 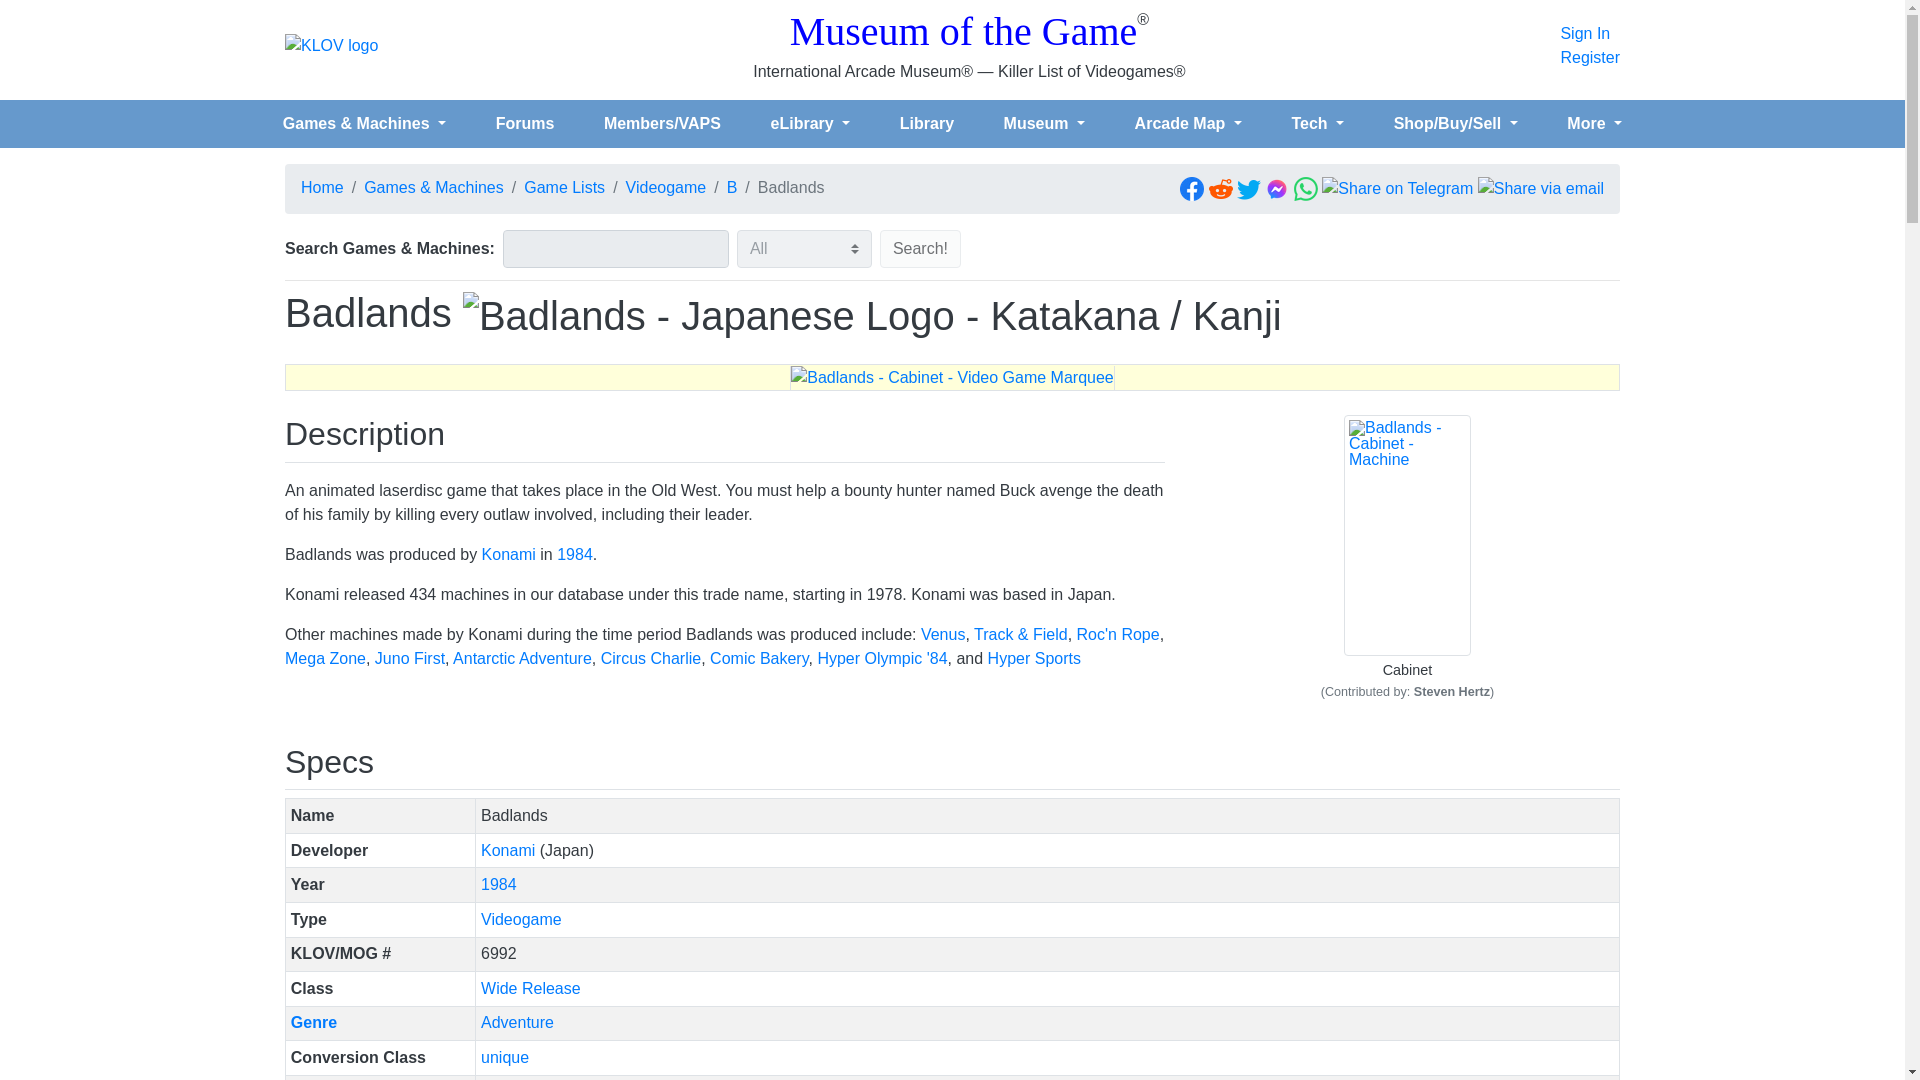 What do you see at coordinates (810, 123) in the screenshot?
I see `eLibrary` at bounding box center [810, 123].